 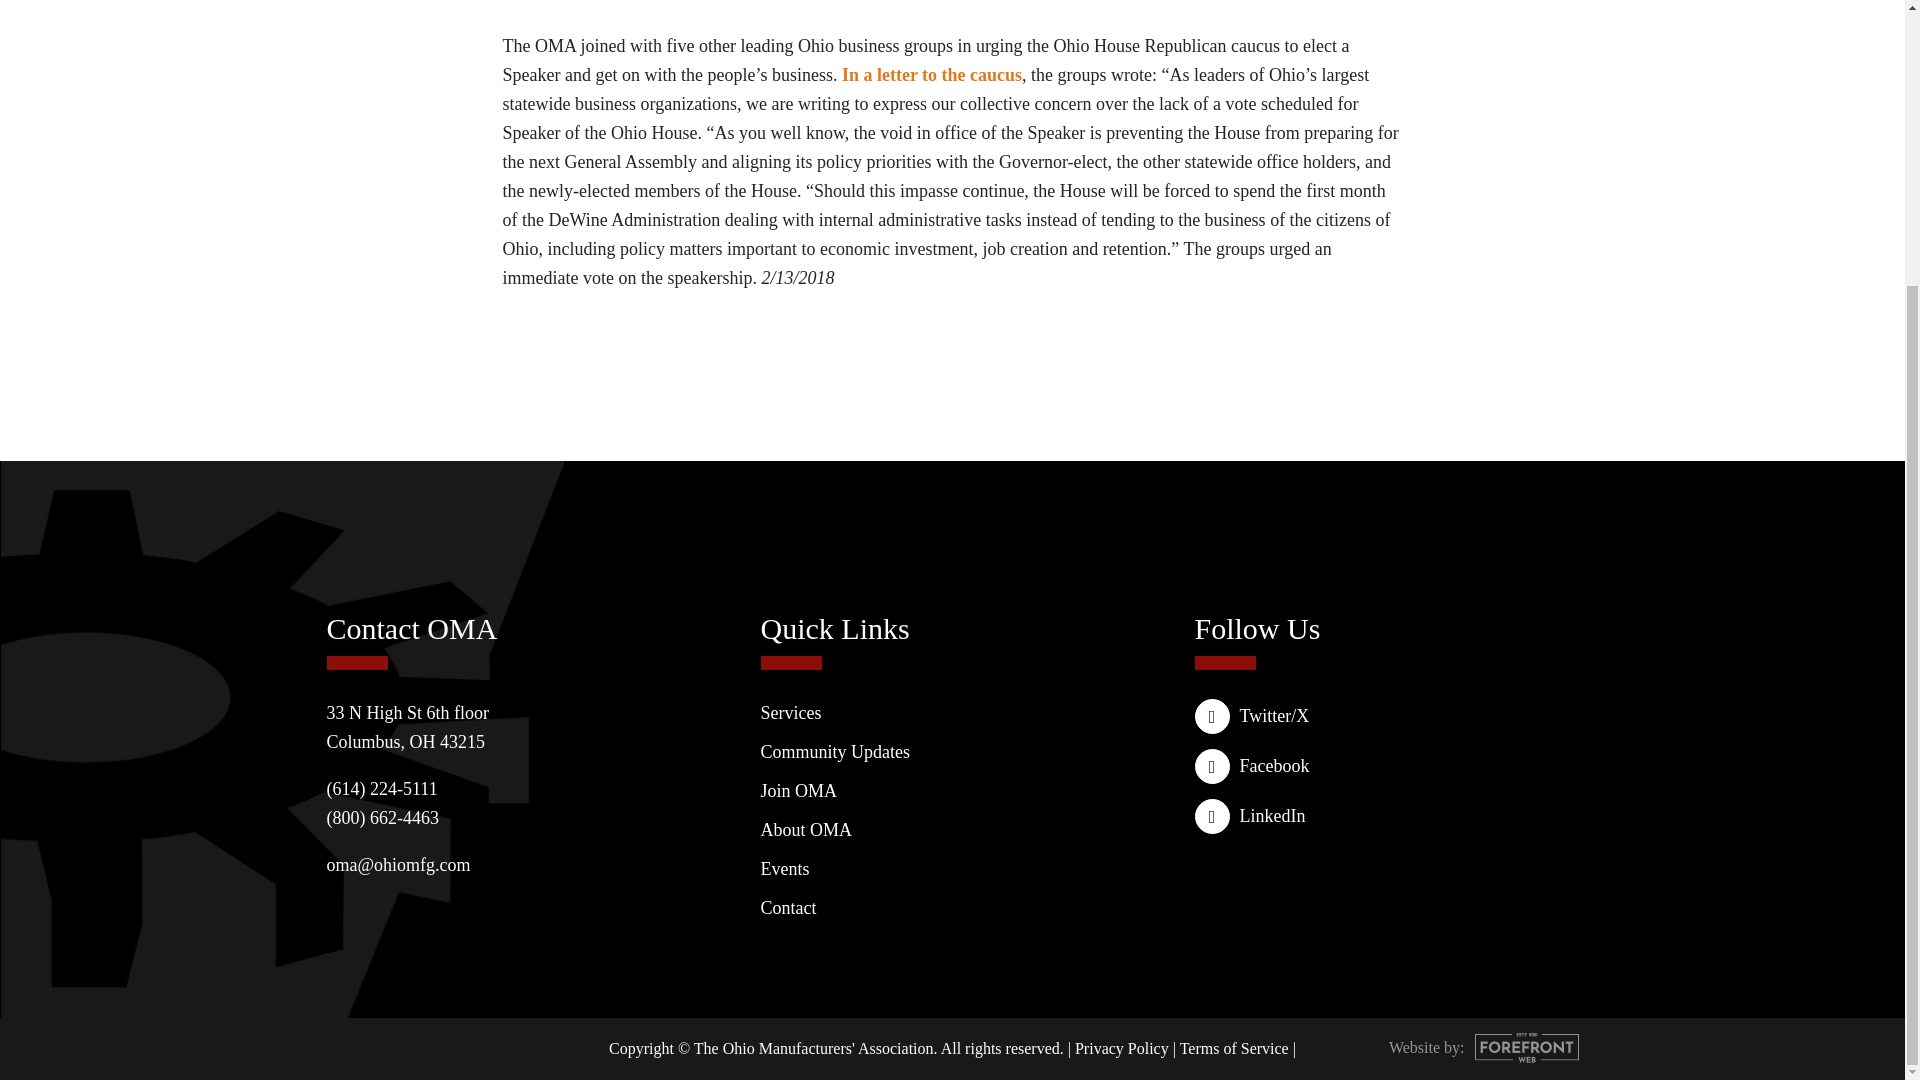 I want to click on In a letter to the caucus, so click(x=932, y=74).